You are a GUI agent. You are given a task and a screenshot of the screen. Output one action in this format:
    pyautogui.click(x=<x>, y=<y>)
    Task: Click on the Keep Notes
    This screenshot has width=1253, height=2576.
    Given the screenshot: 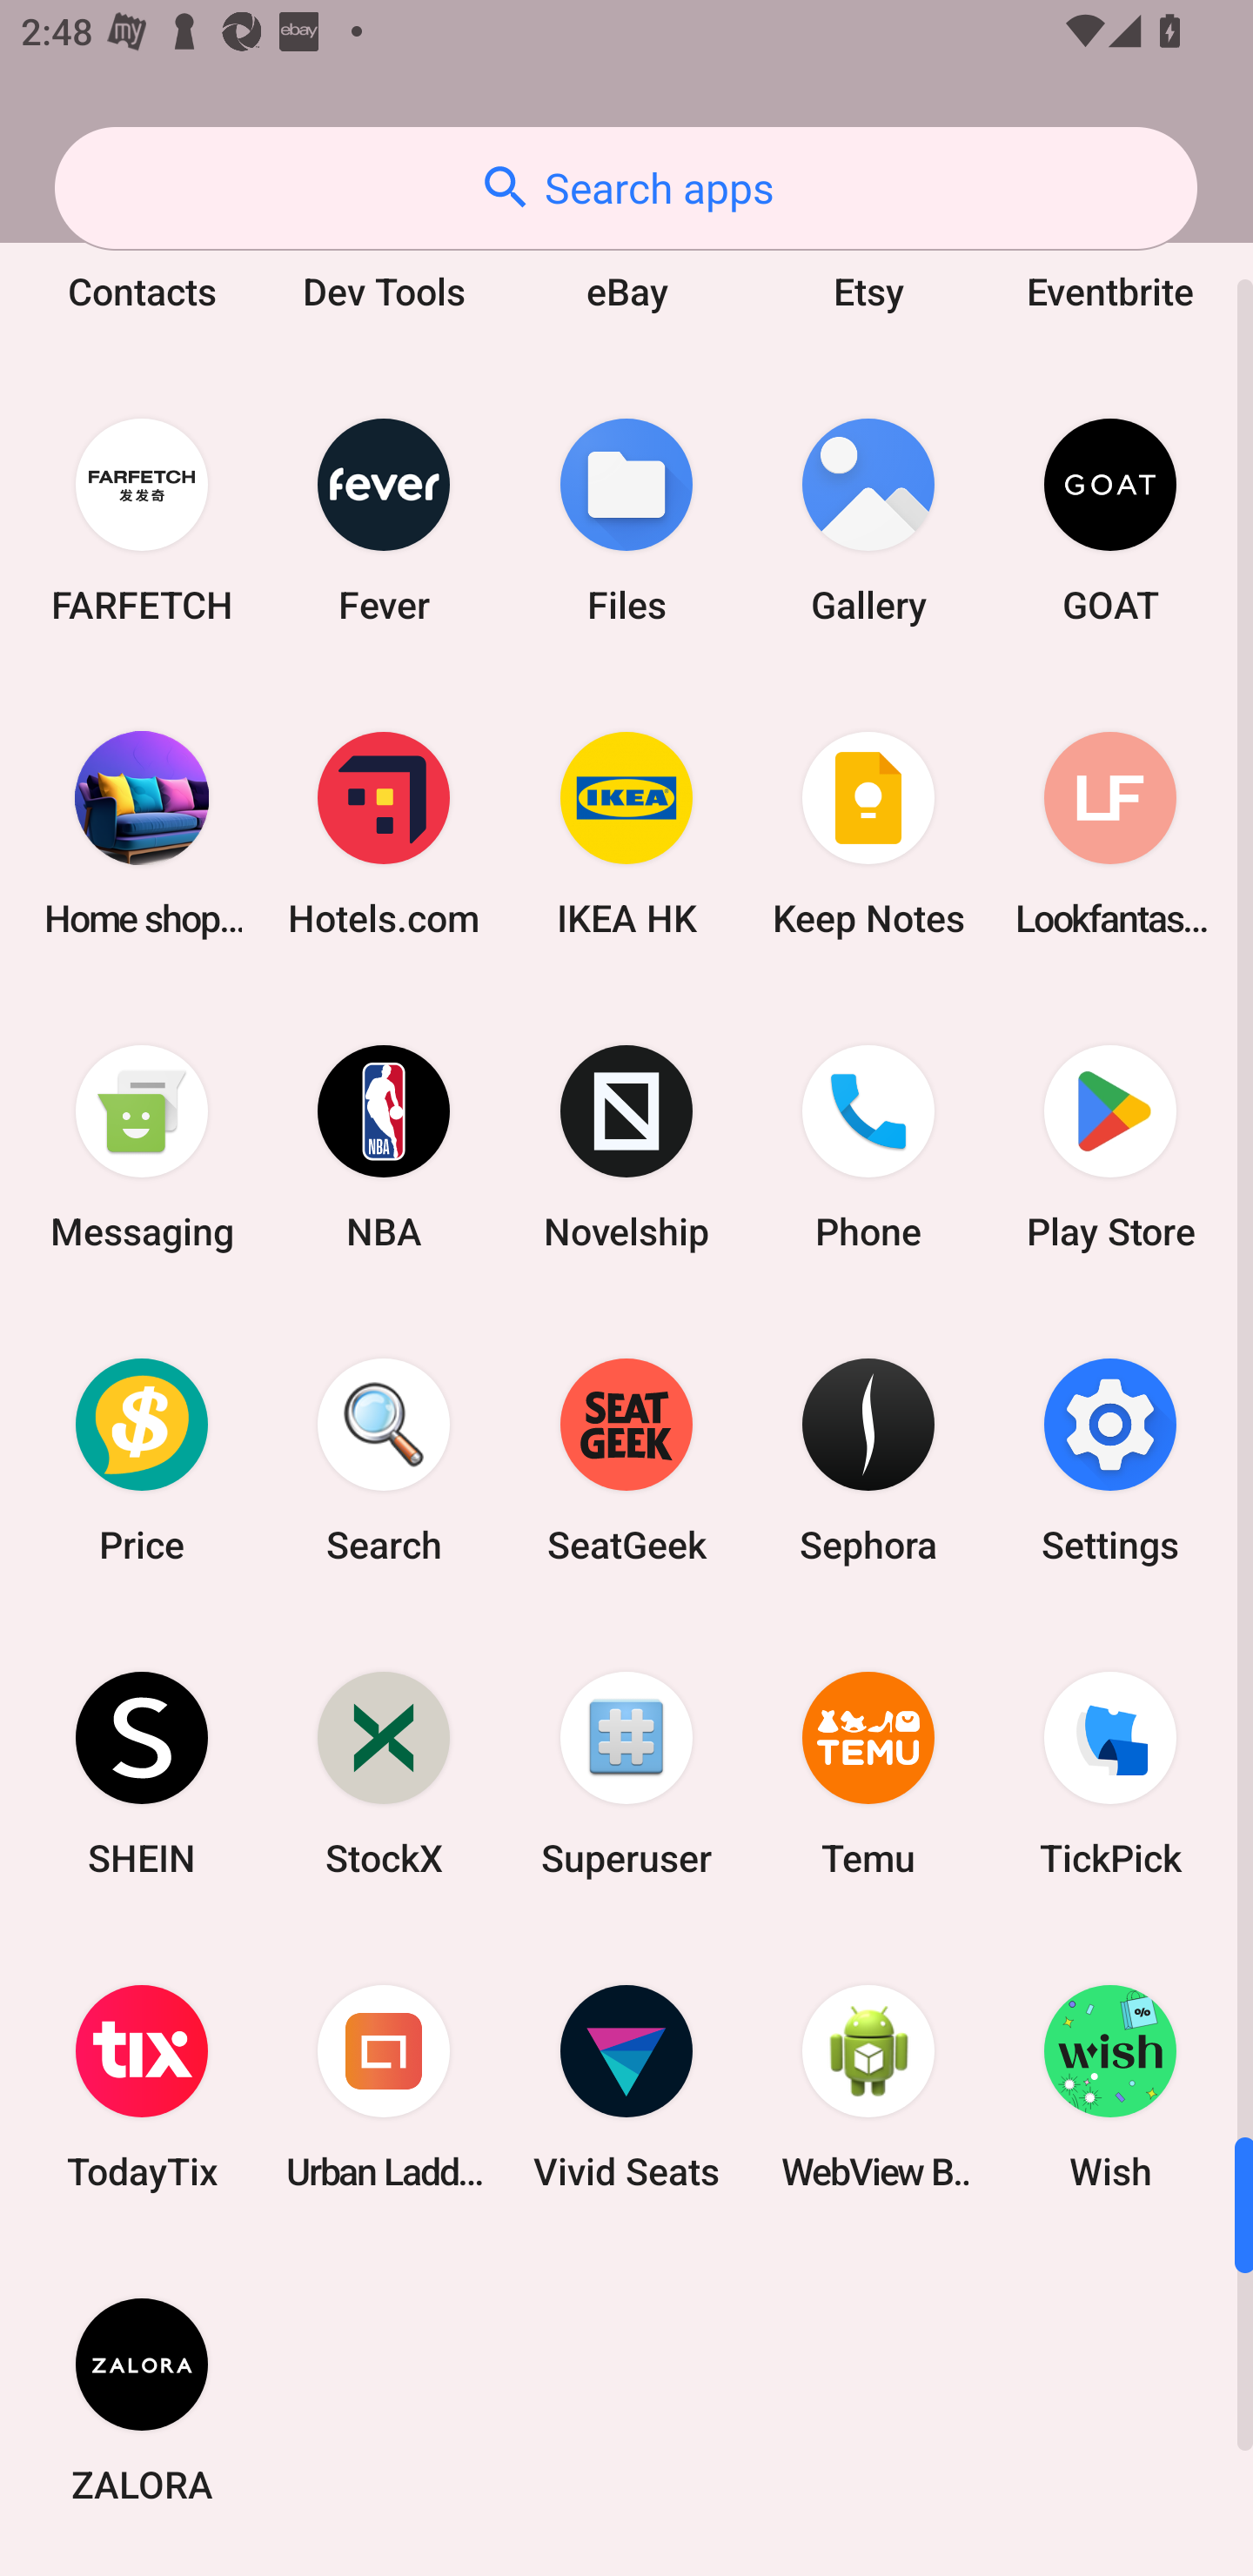 What is the action you would take?
    pyautogui.click(x=868, y=833)
    